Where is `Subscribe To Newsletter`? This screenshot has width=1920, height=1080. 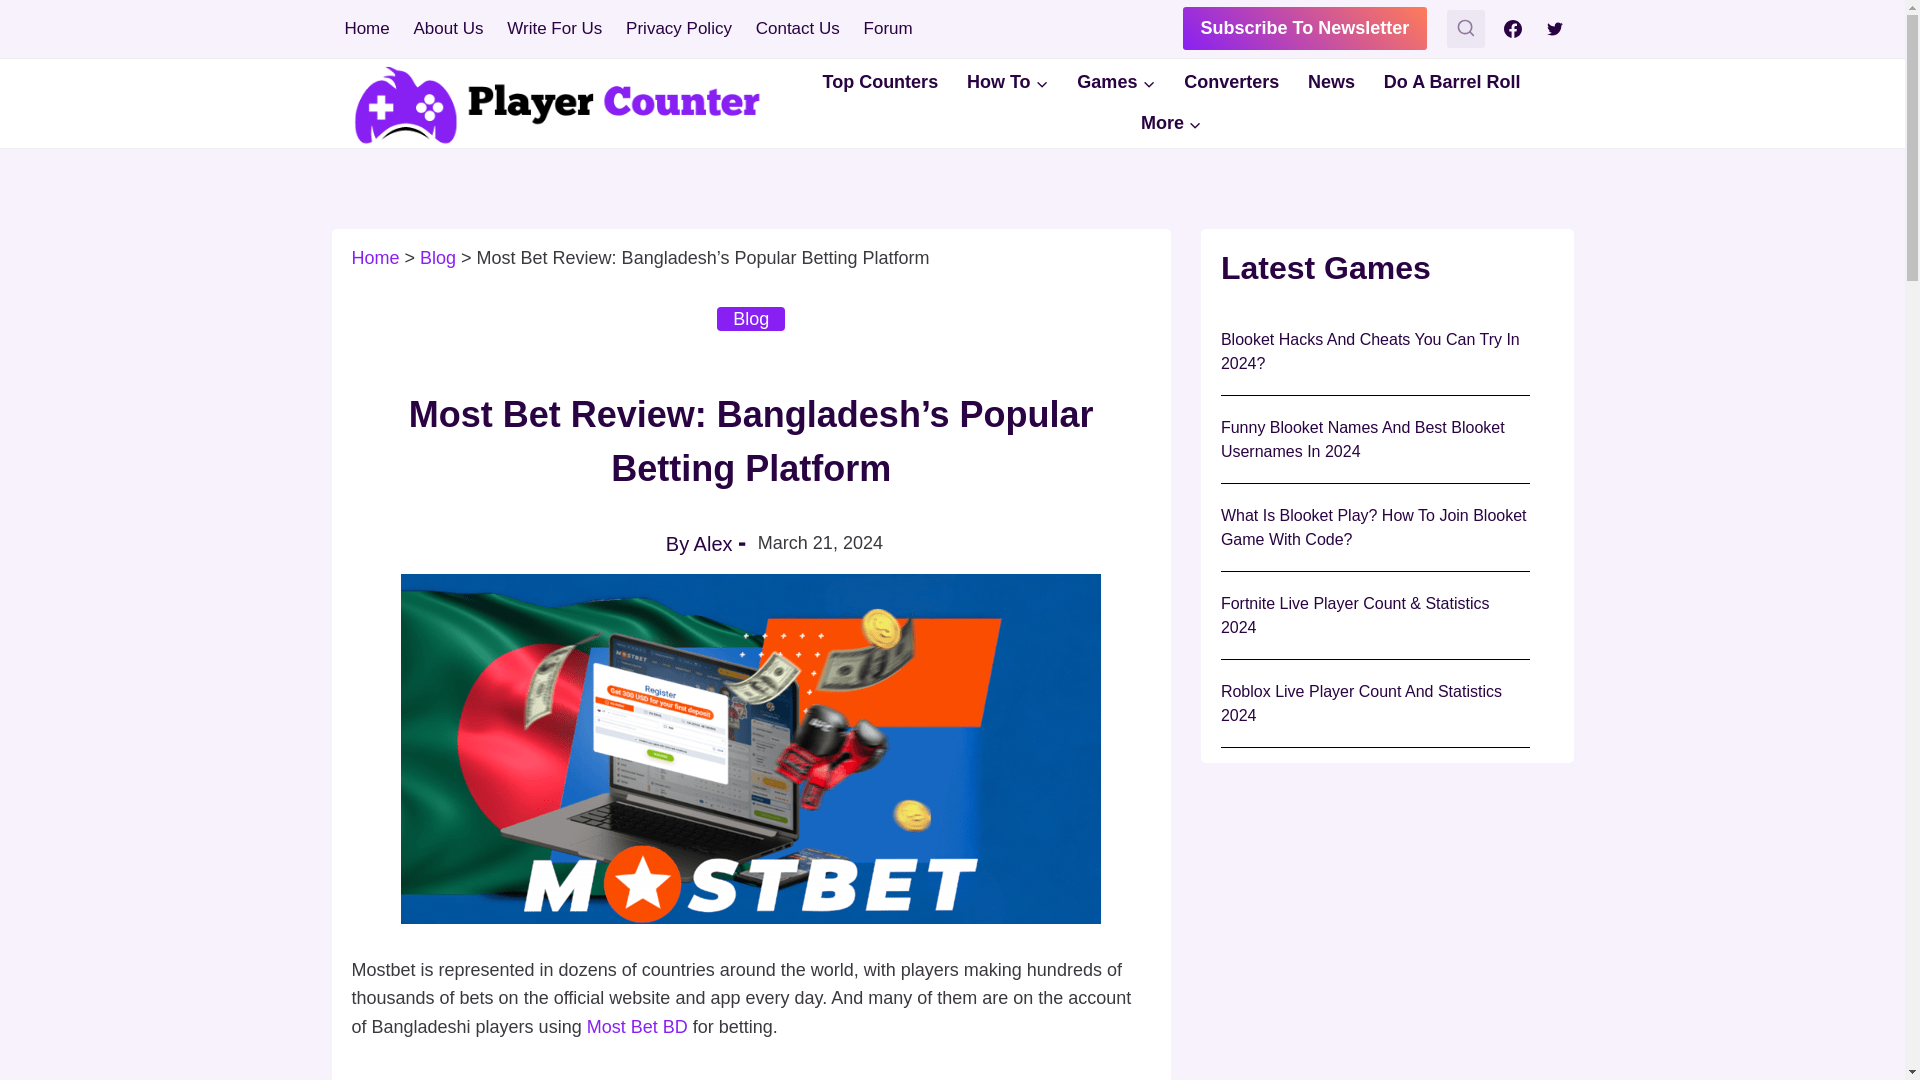
Subscribe To Newsletter is located at coordinates (1305, 28).